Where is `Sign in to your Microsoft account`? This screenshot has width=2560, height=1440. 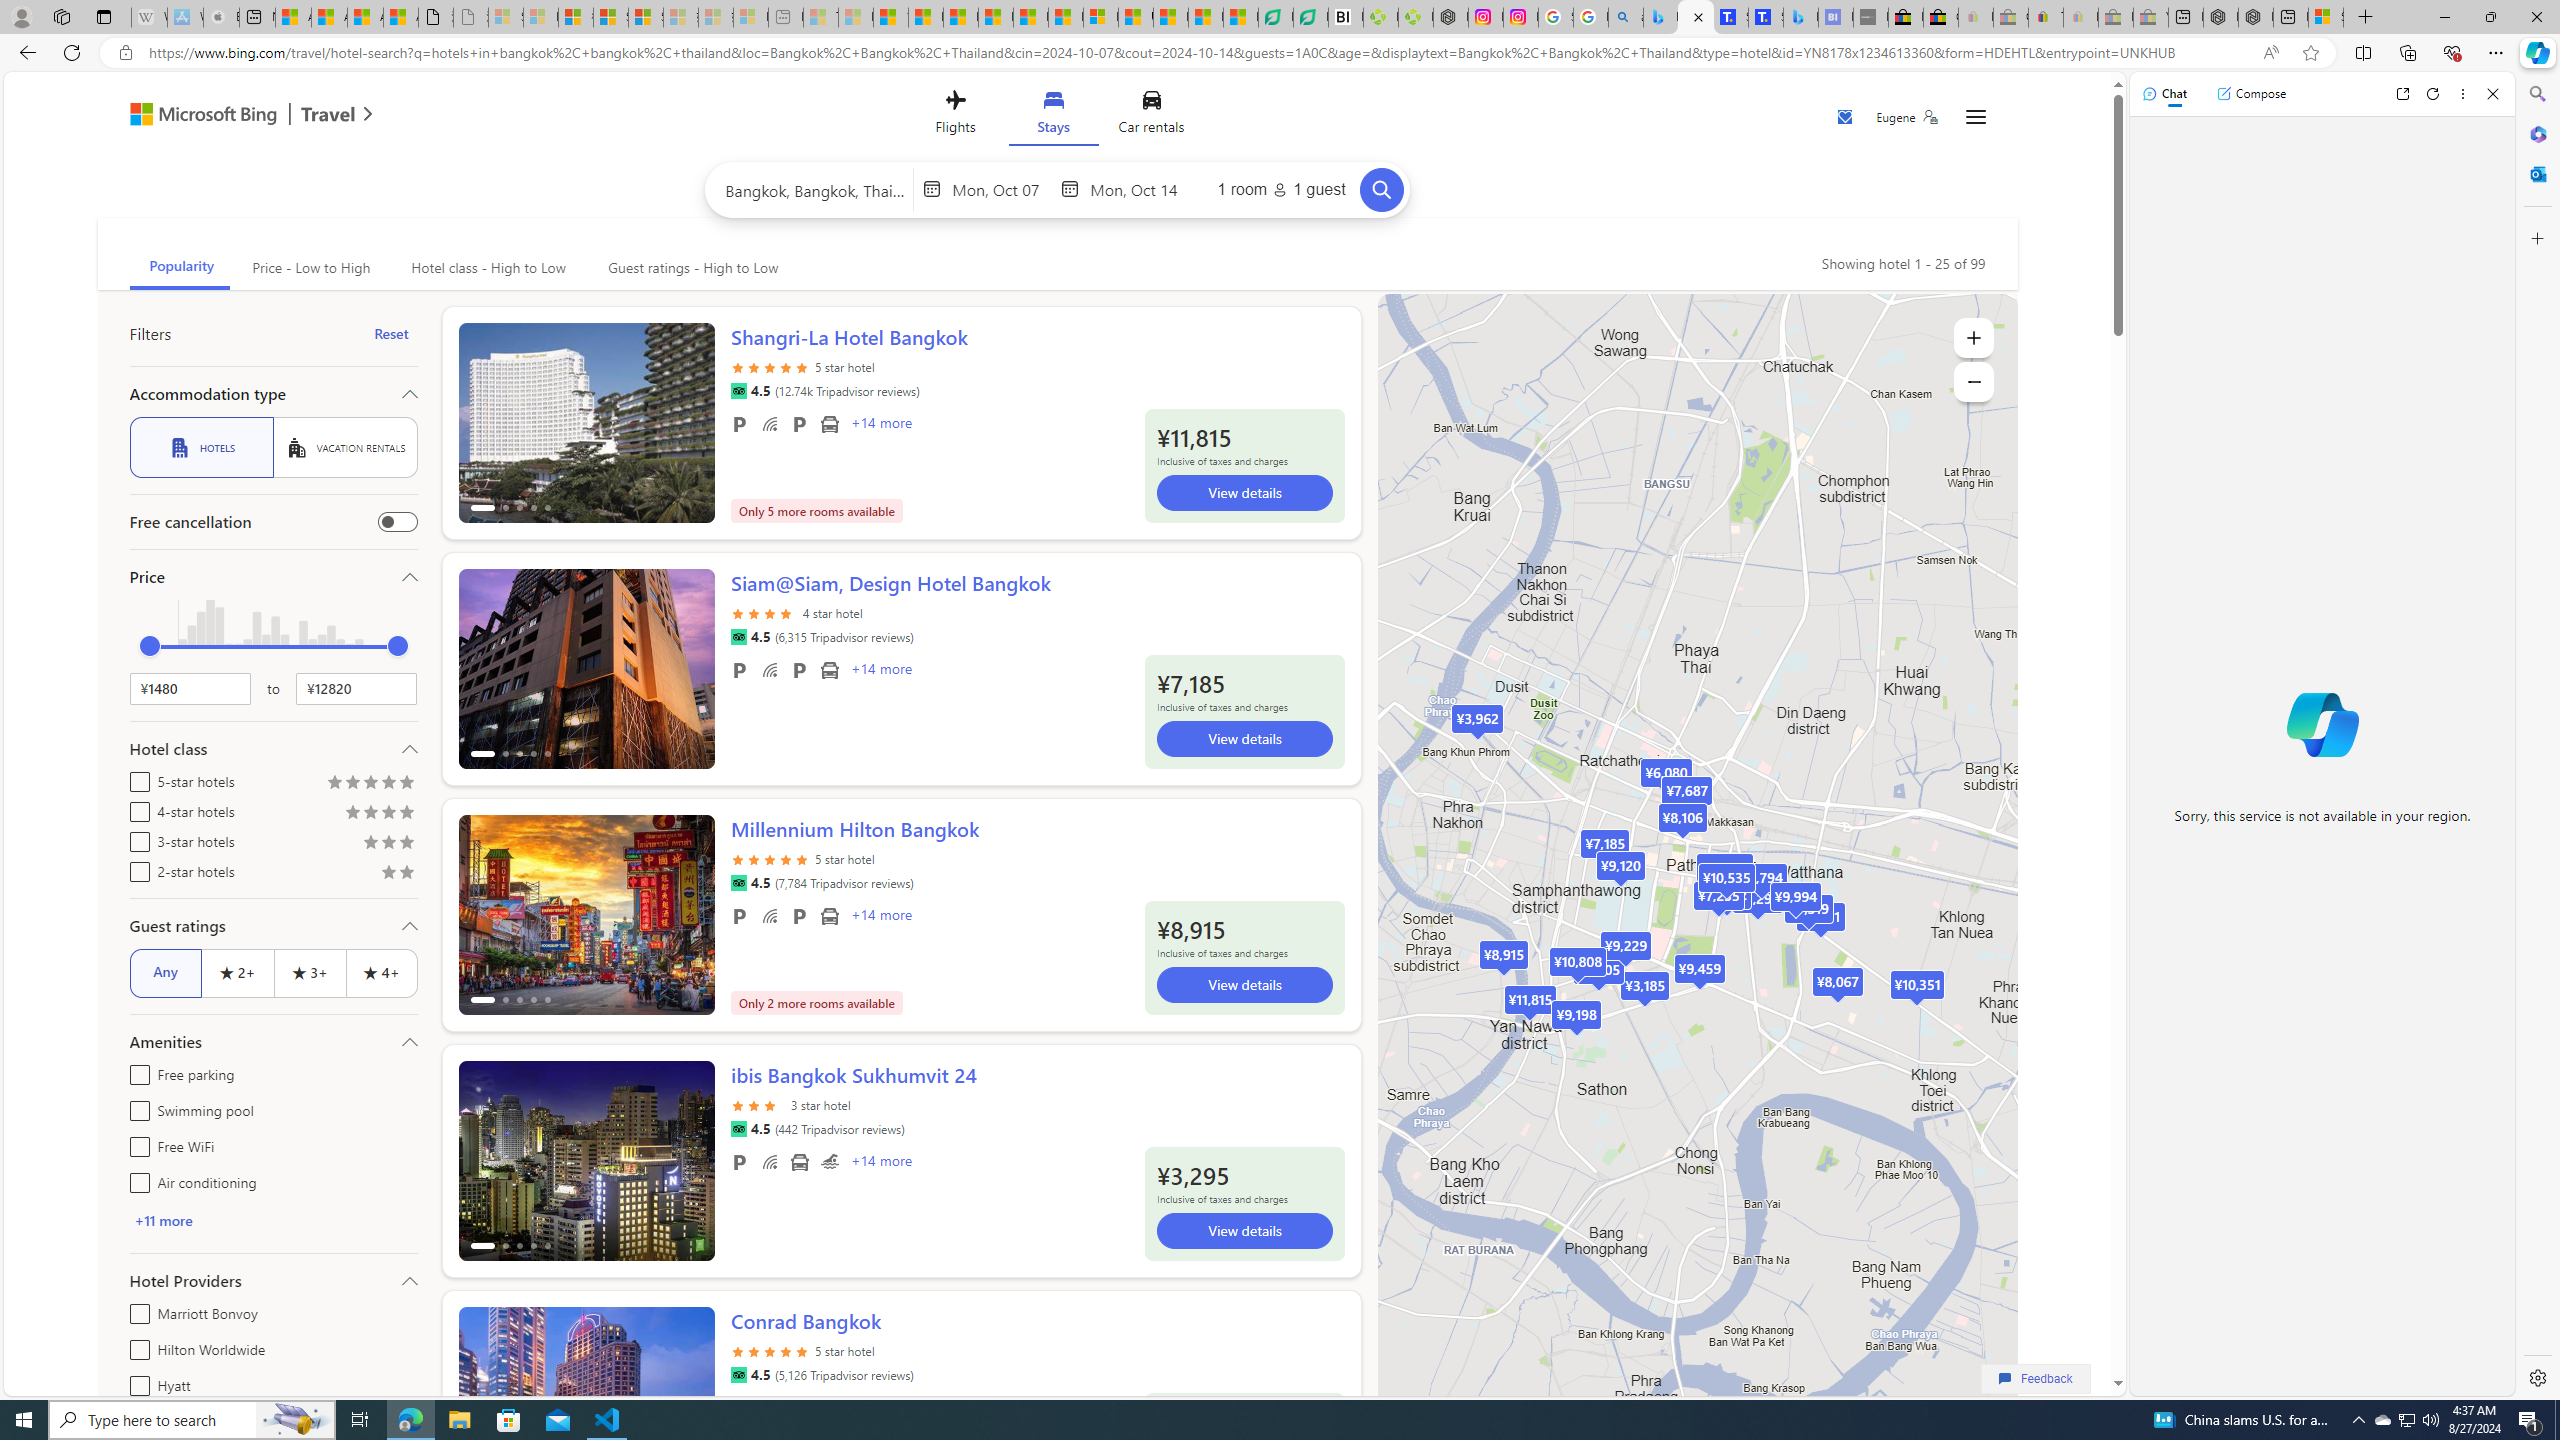
Sign in to your Microsoft account is located at coordinates (2325, 17).